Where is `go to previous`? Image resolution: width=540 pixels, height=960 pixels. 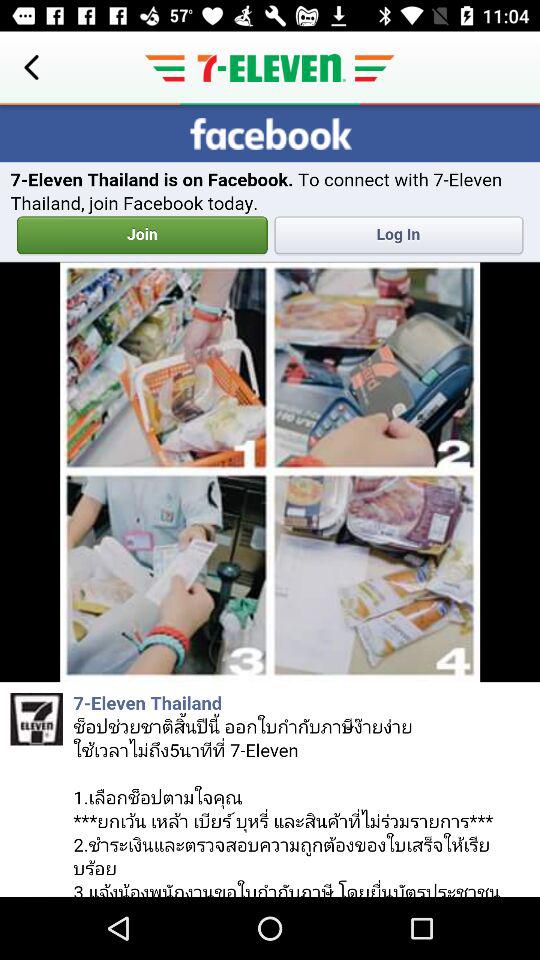
go to previous is located at coordinates (32, 68).